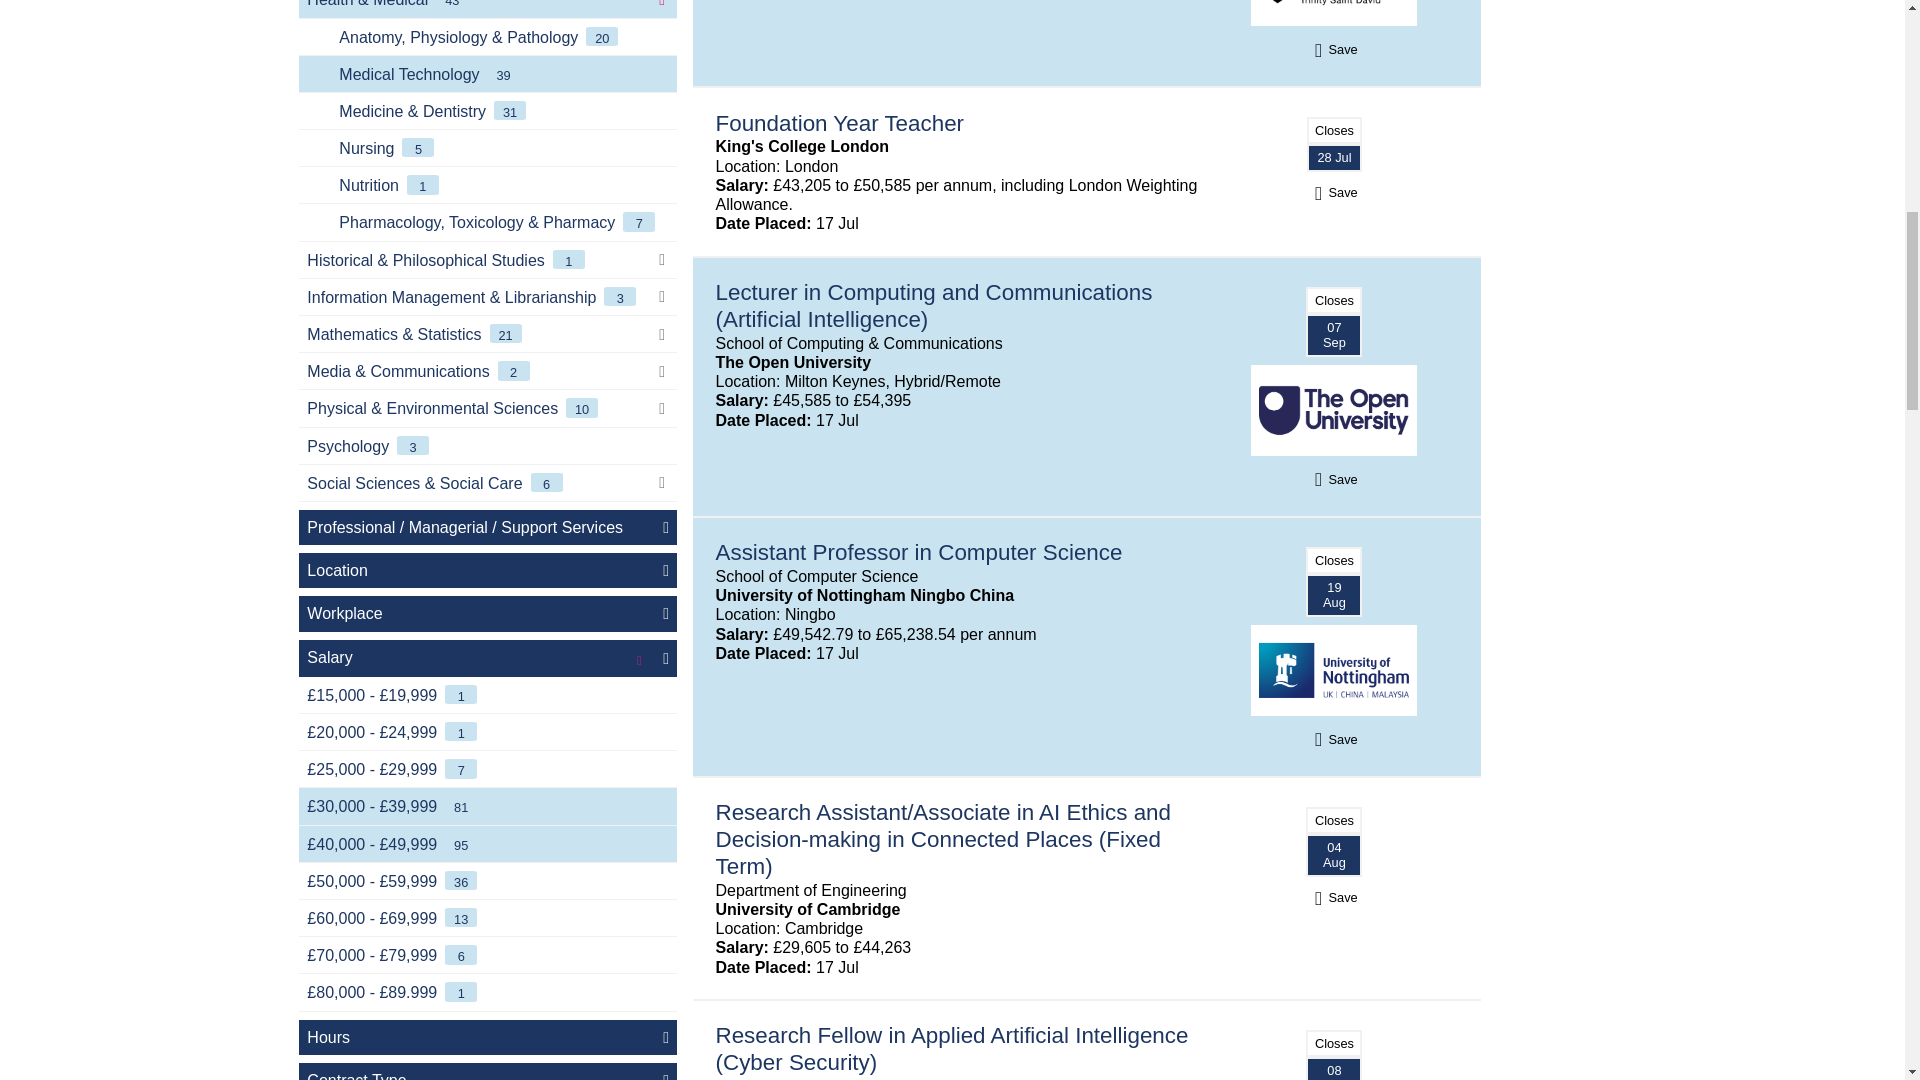 The width and height of the screenshot is (1920, 1080). I want to click on Assistant Professor in Computer Science, so click(920, 552).